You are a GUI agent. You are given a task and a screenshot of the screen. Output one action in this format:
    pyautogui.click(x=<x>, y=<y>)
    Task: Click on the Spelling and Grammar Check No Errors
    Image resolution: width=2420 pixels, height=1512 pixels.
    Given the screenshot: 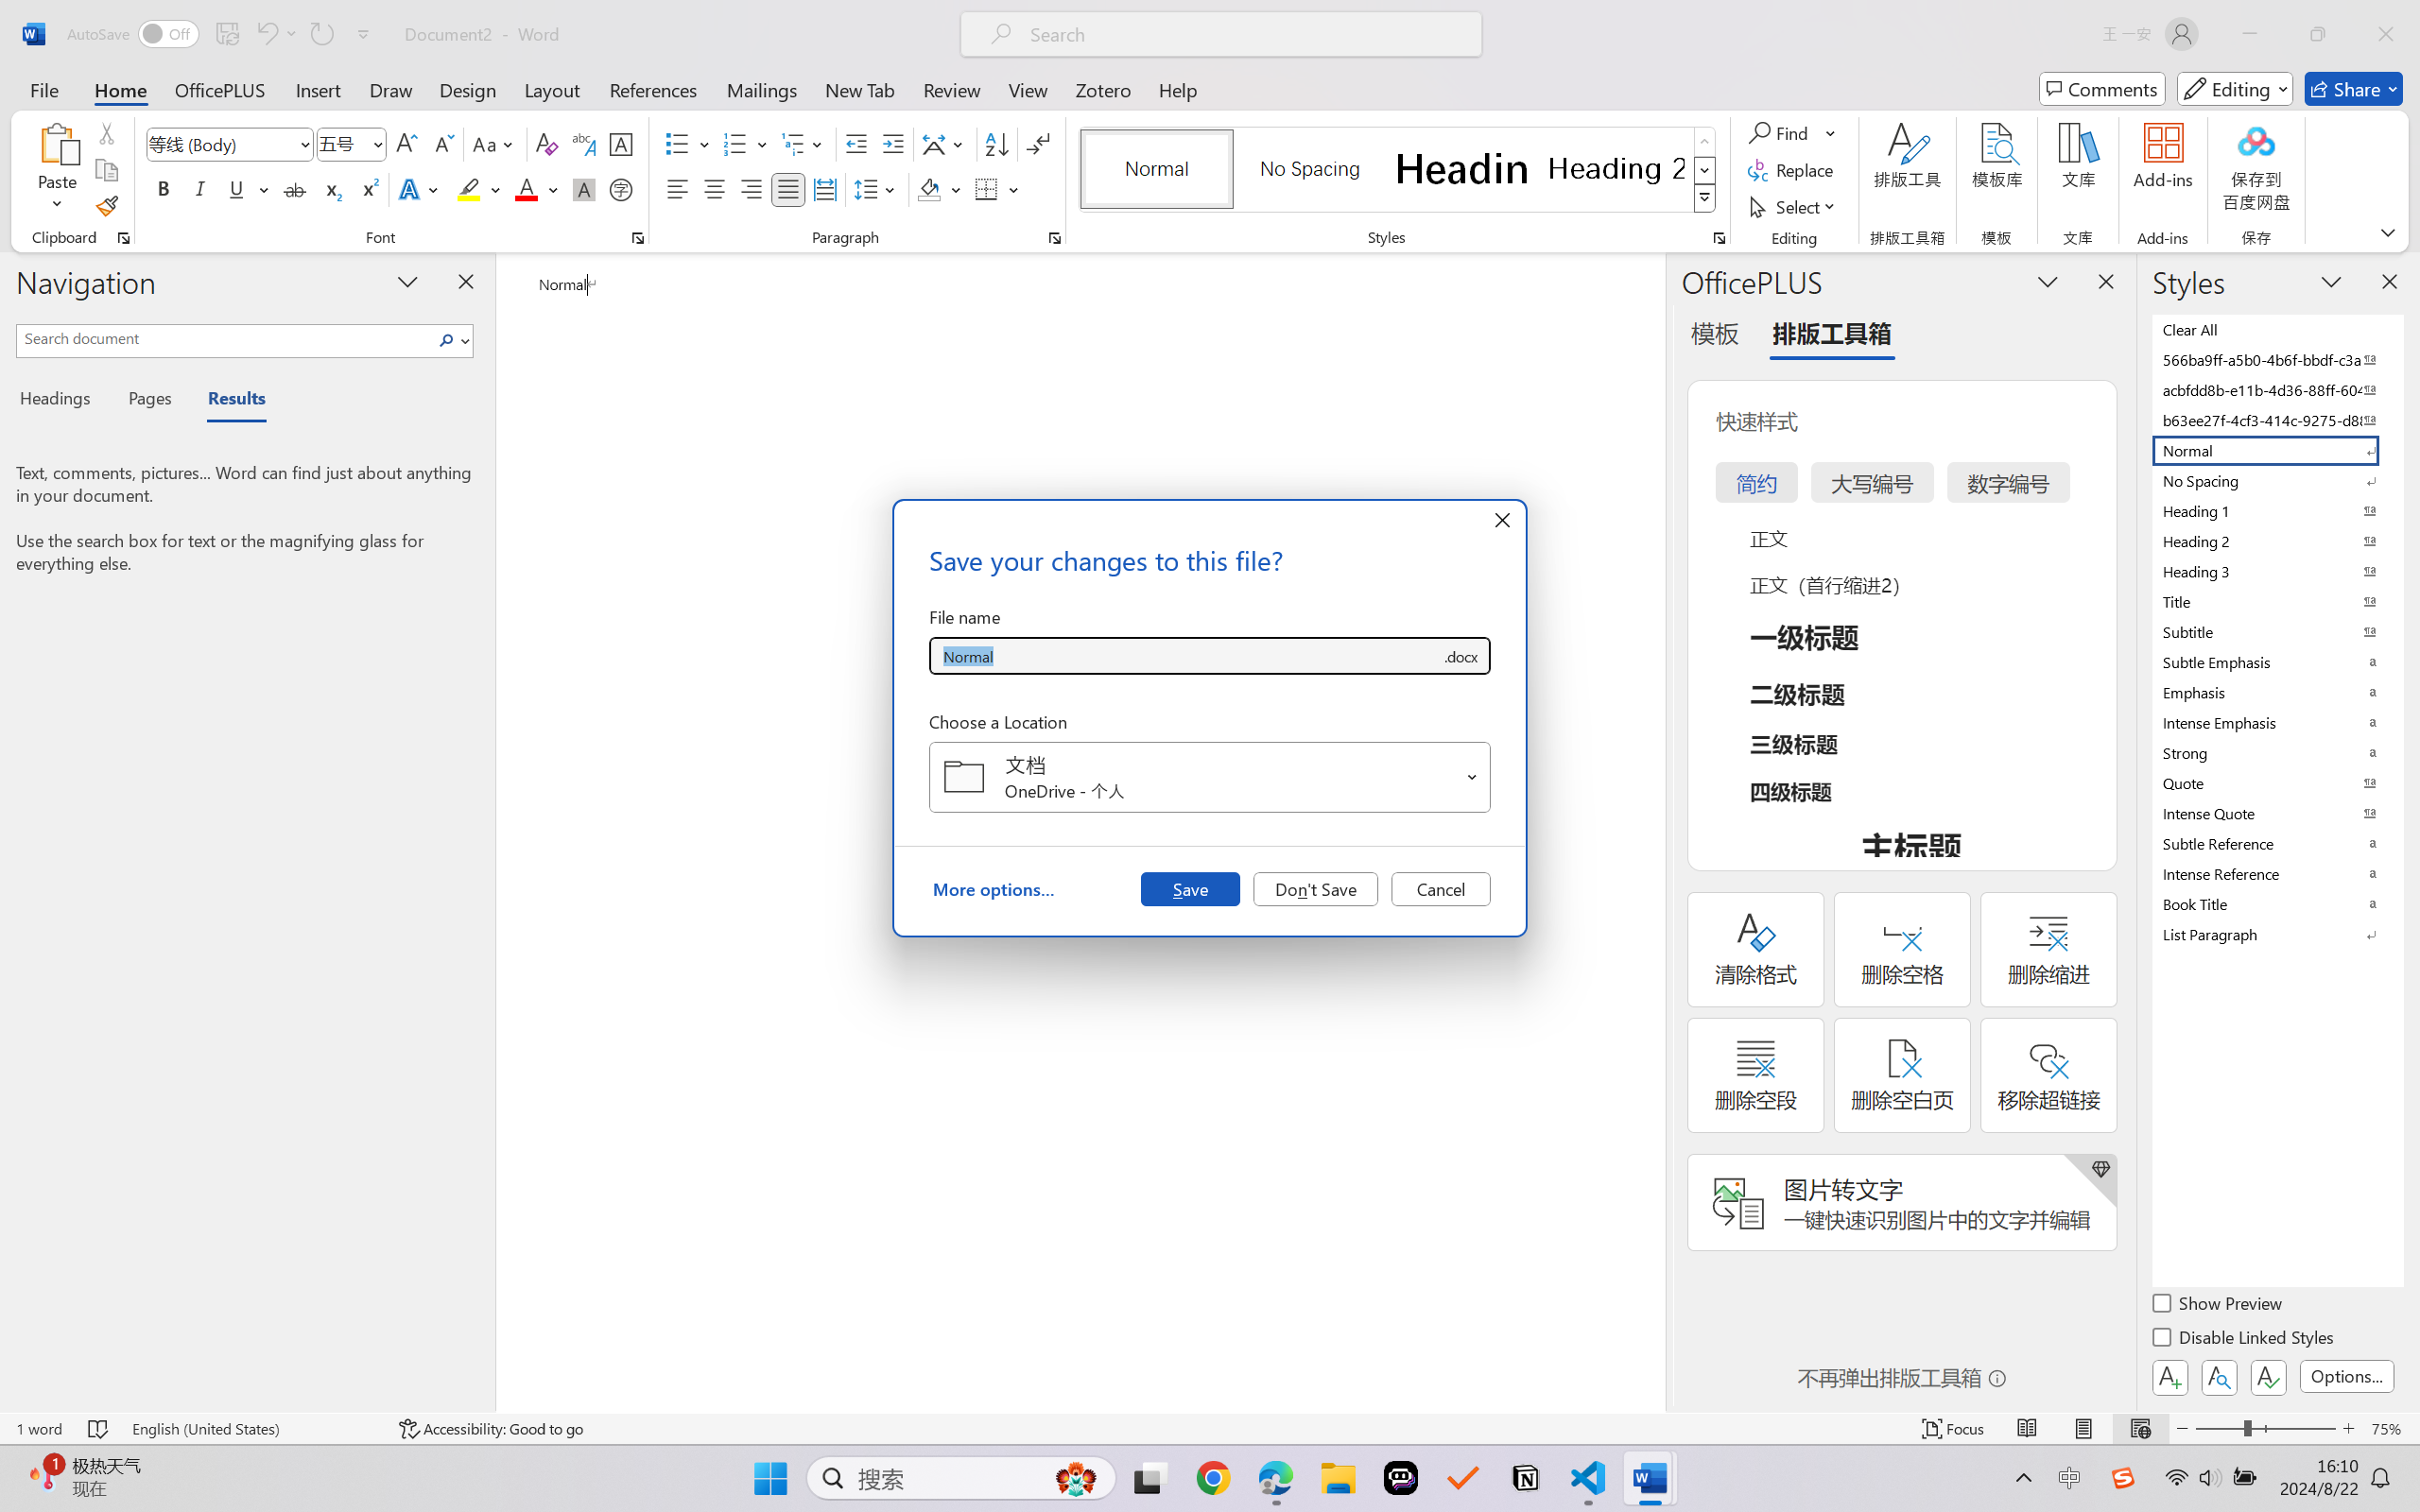 What is the action you would take?
    pyautogui.click(x=98, y=1429)
    